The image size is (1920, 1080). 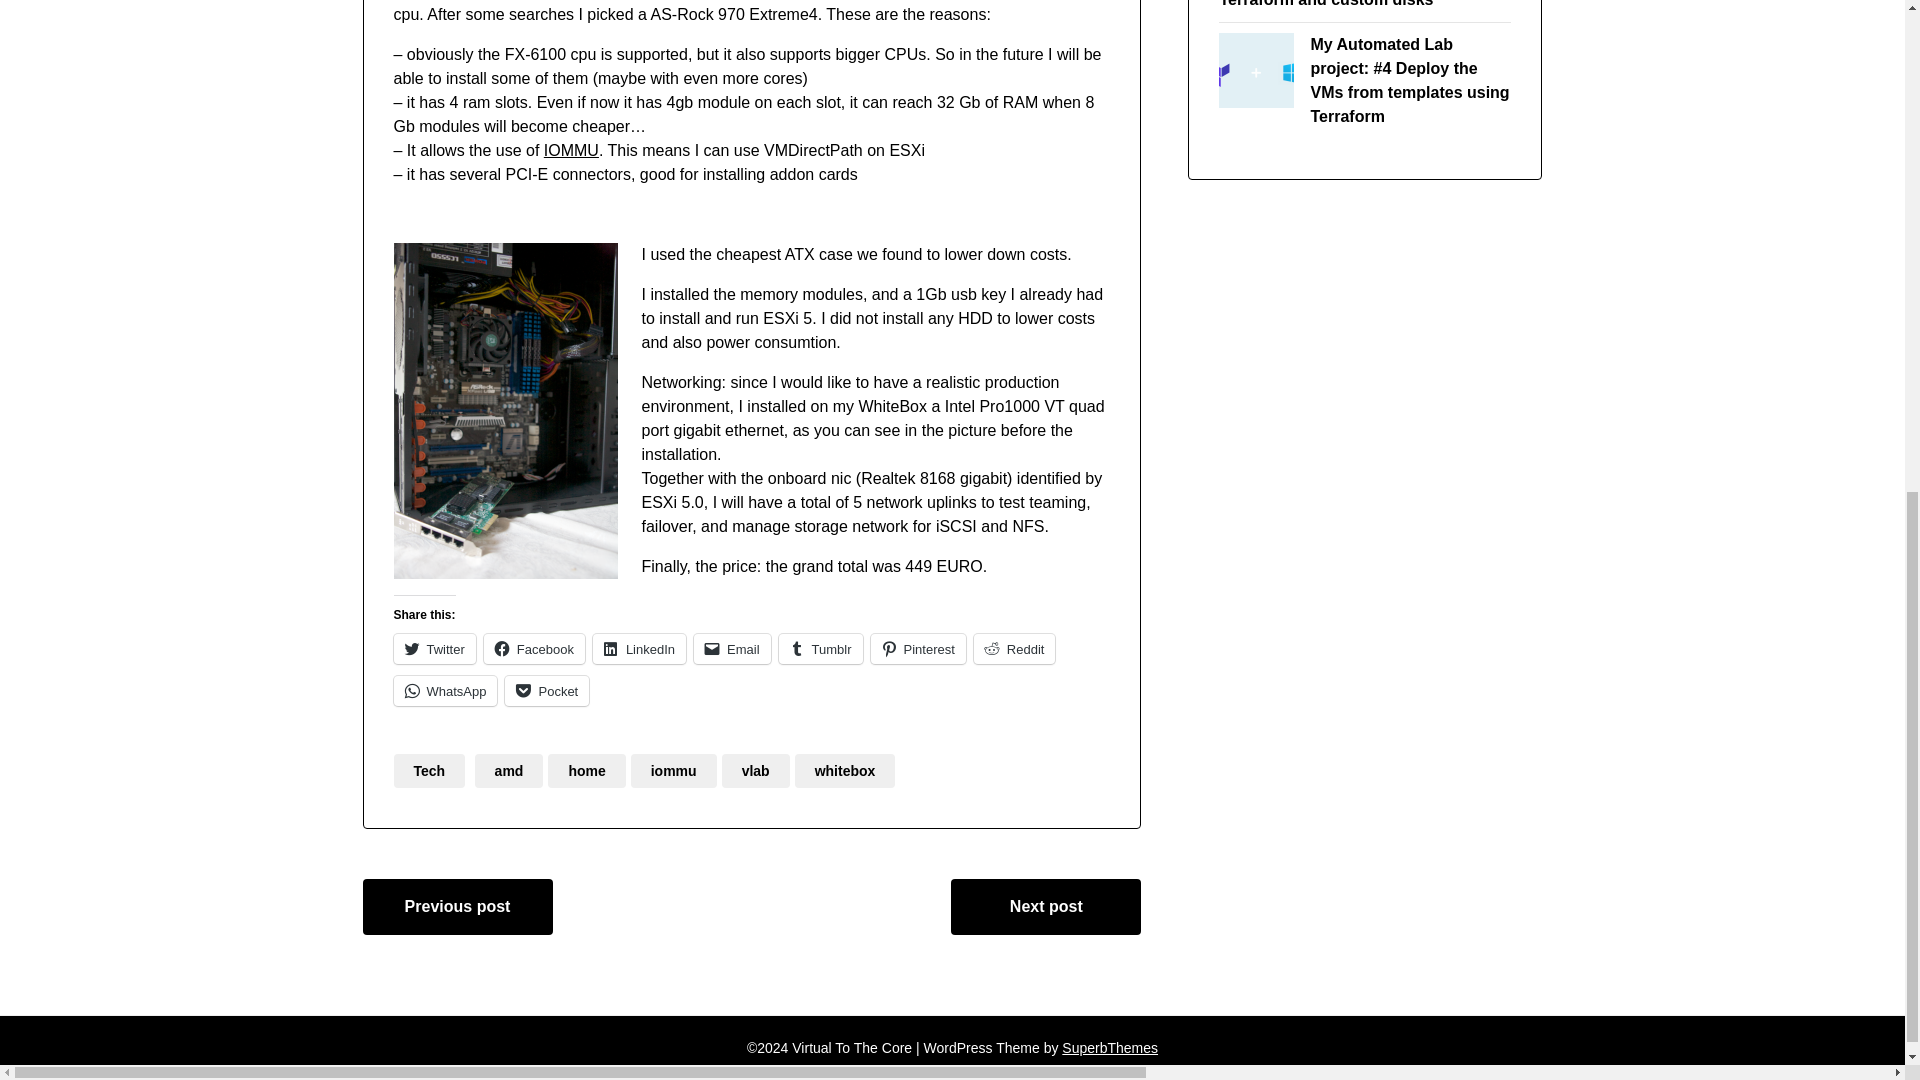 I want to click on Tech, so click(x=430, y=770).